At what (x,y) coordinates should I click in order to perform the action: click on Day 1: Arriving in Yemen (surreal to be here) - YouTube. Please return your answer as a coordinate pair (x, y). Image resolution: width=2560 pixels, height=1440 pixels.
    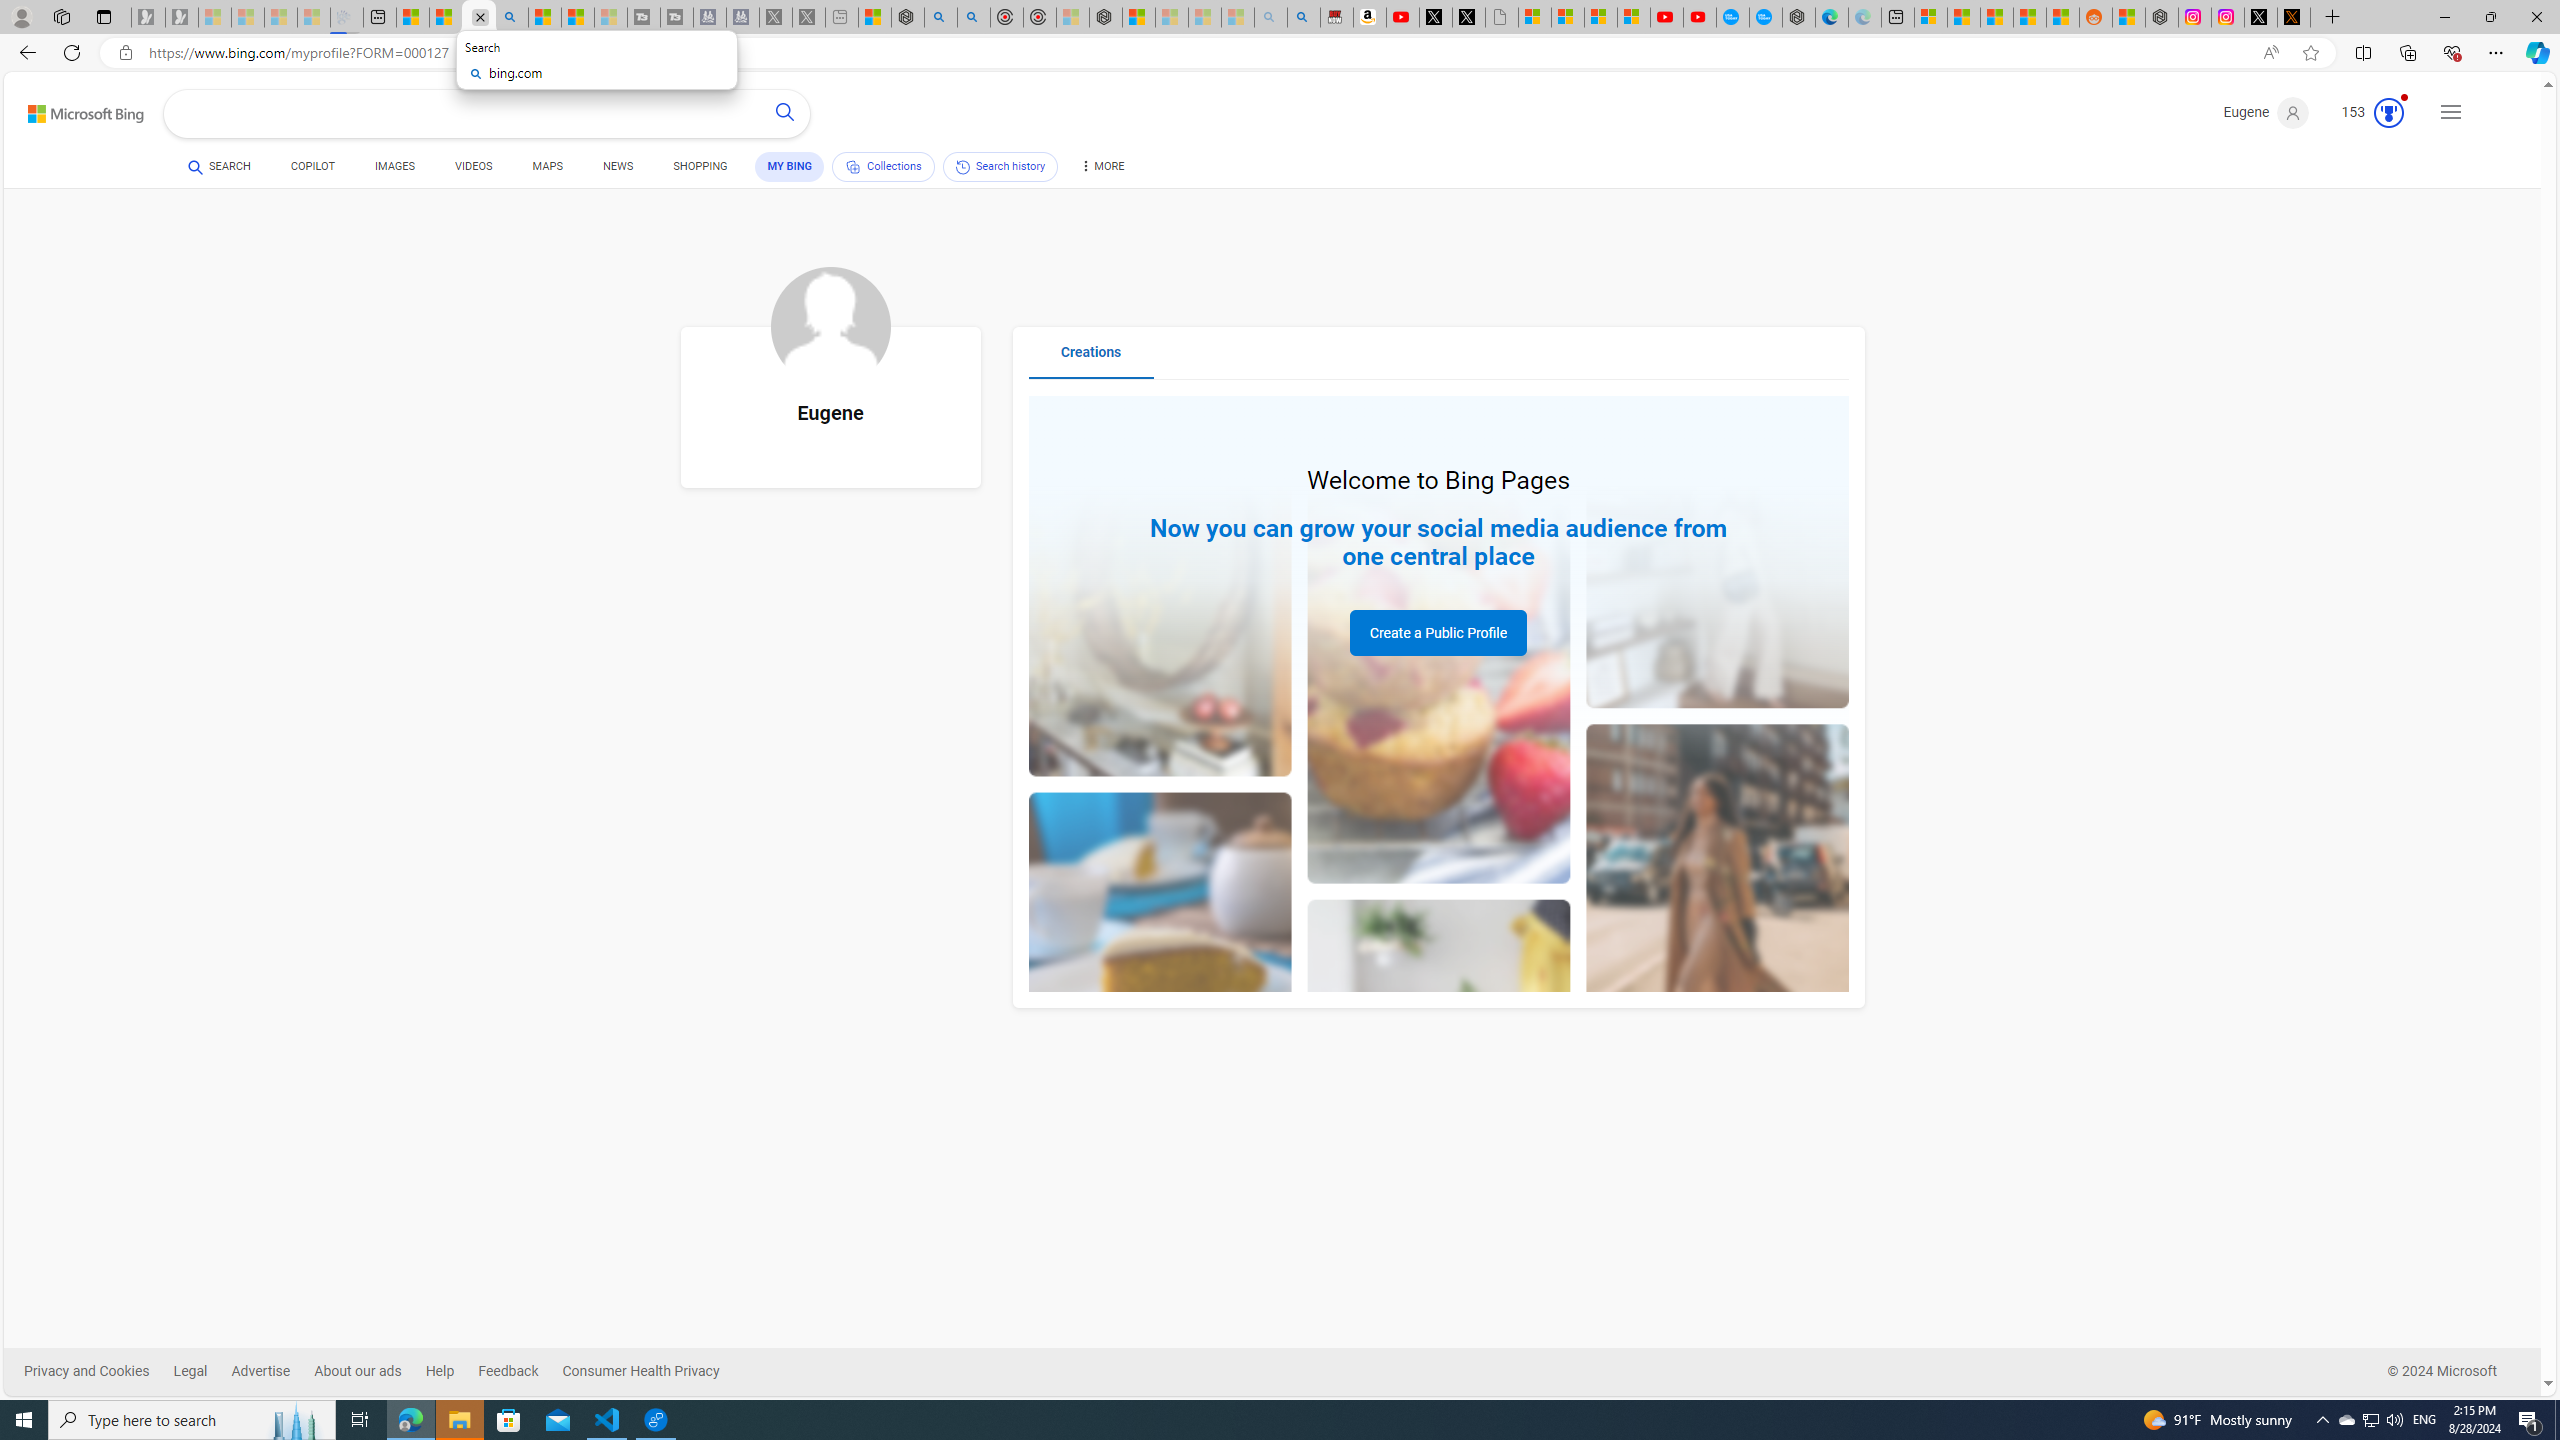
    Looking at the image, I should click on (1402, 17).